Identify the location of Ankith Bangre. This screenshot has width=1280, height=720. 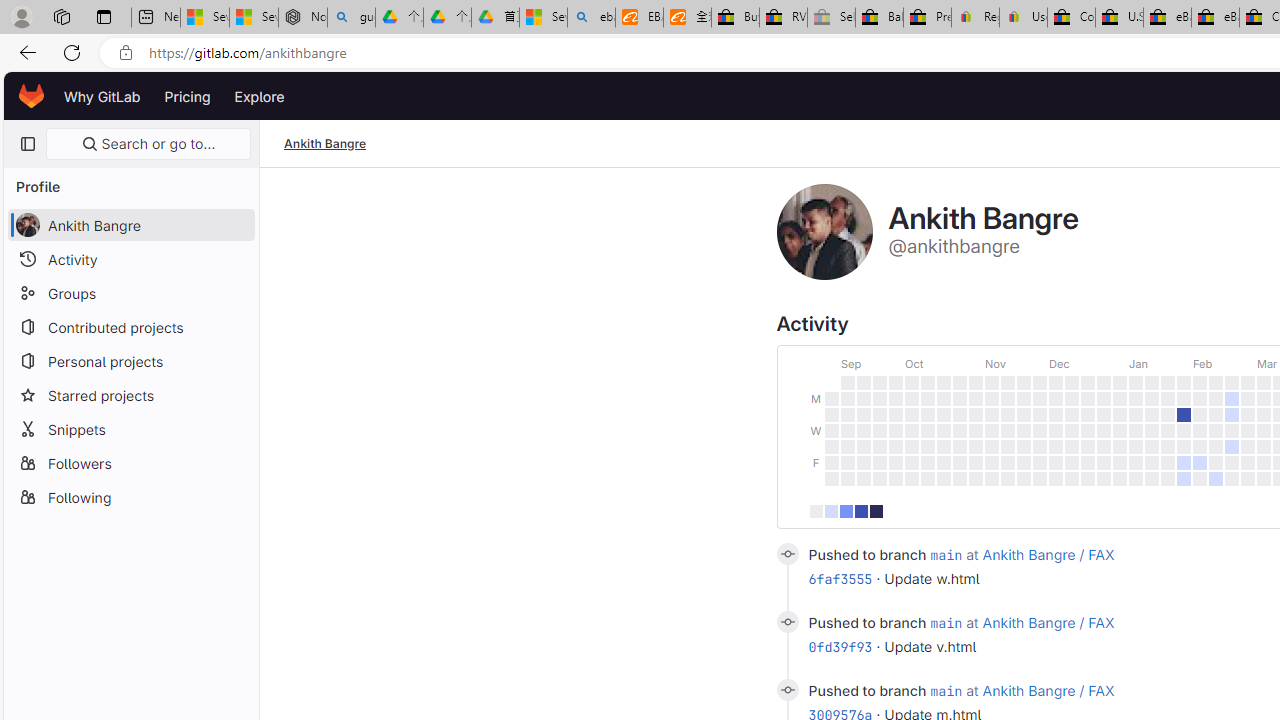
(326, 144).